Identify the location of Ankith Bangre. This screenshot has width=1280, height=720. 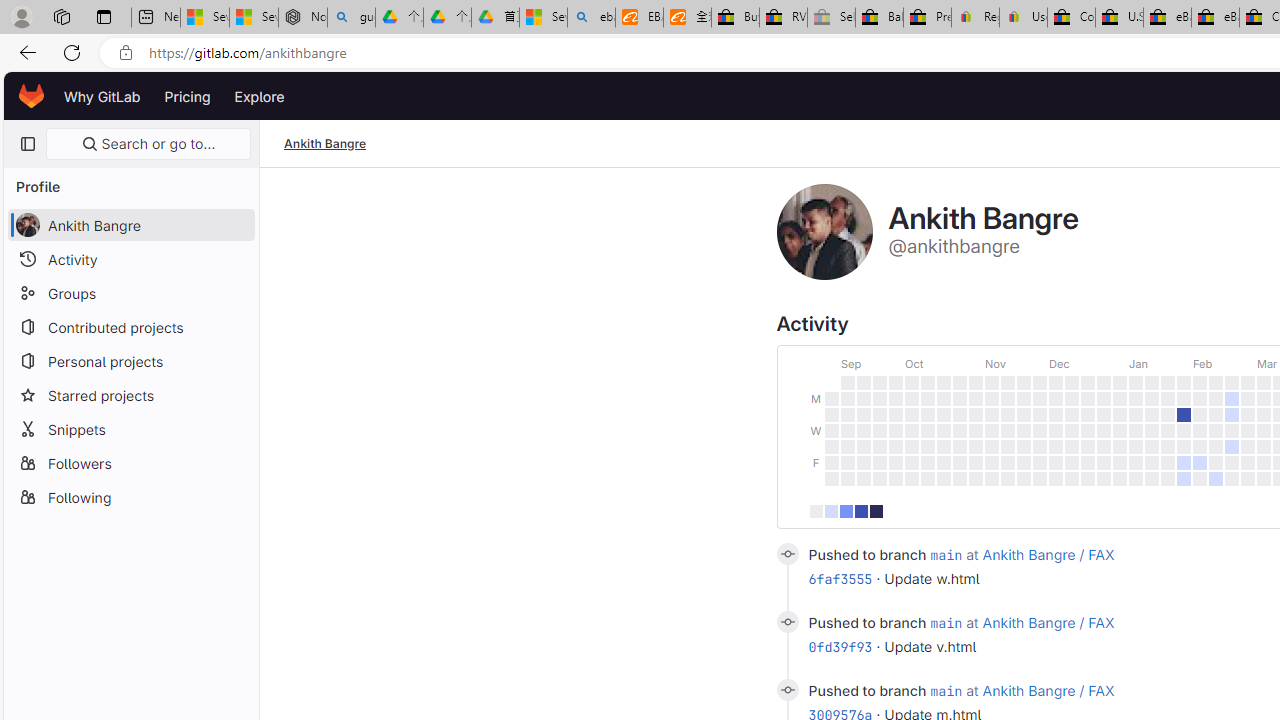
(326, 144).